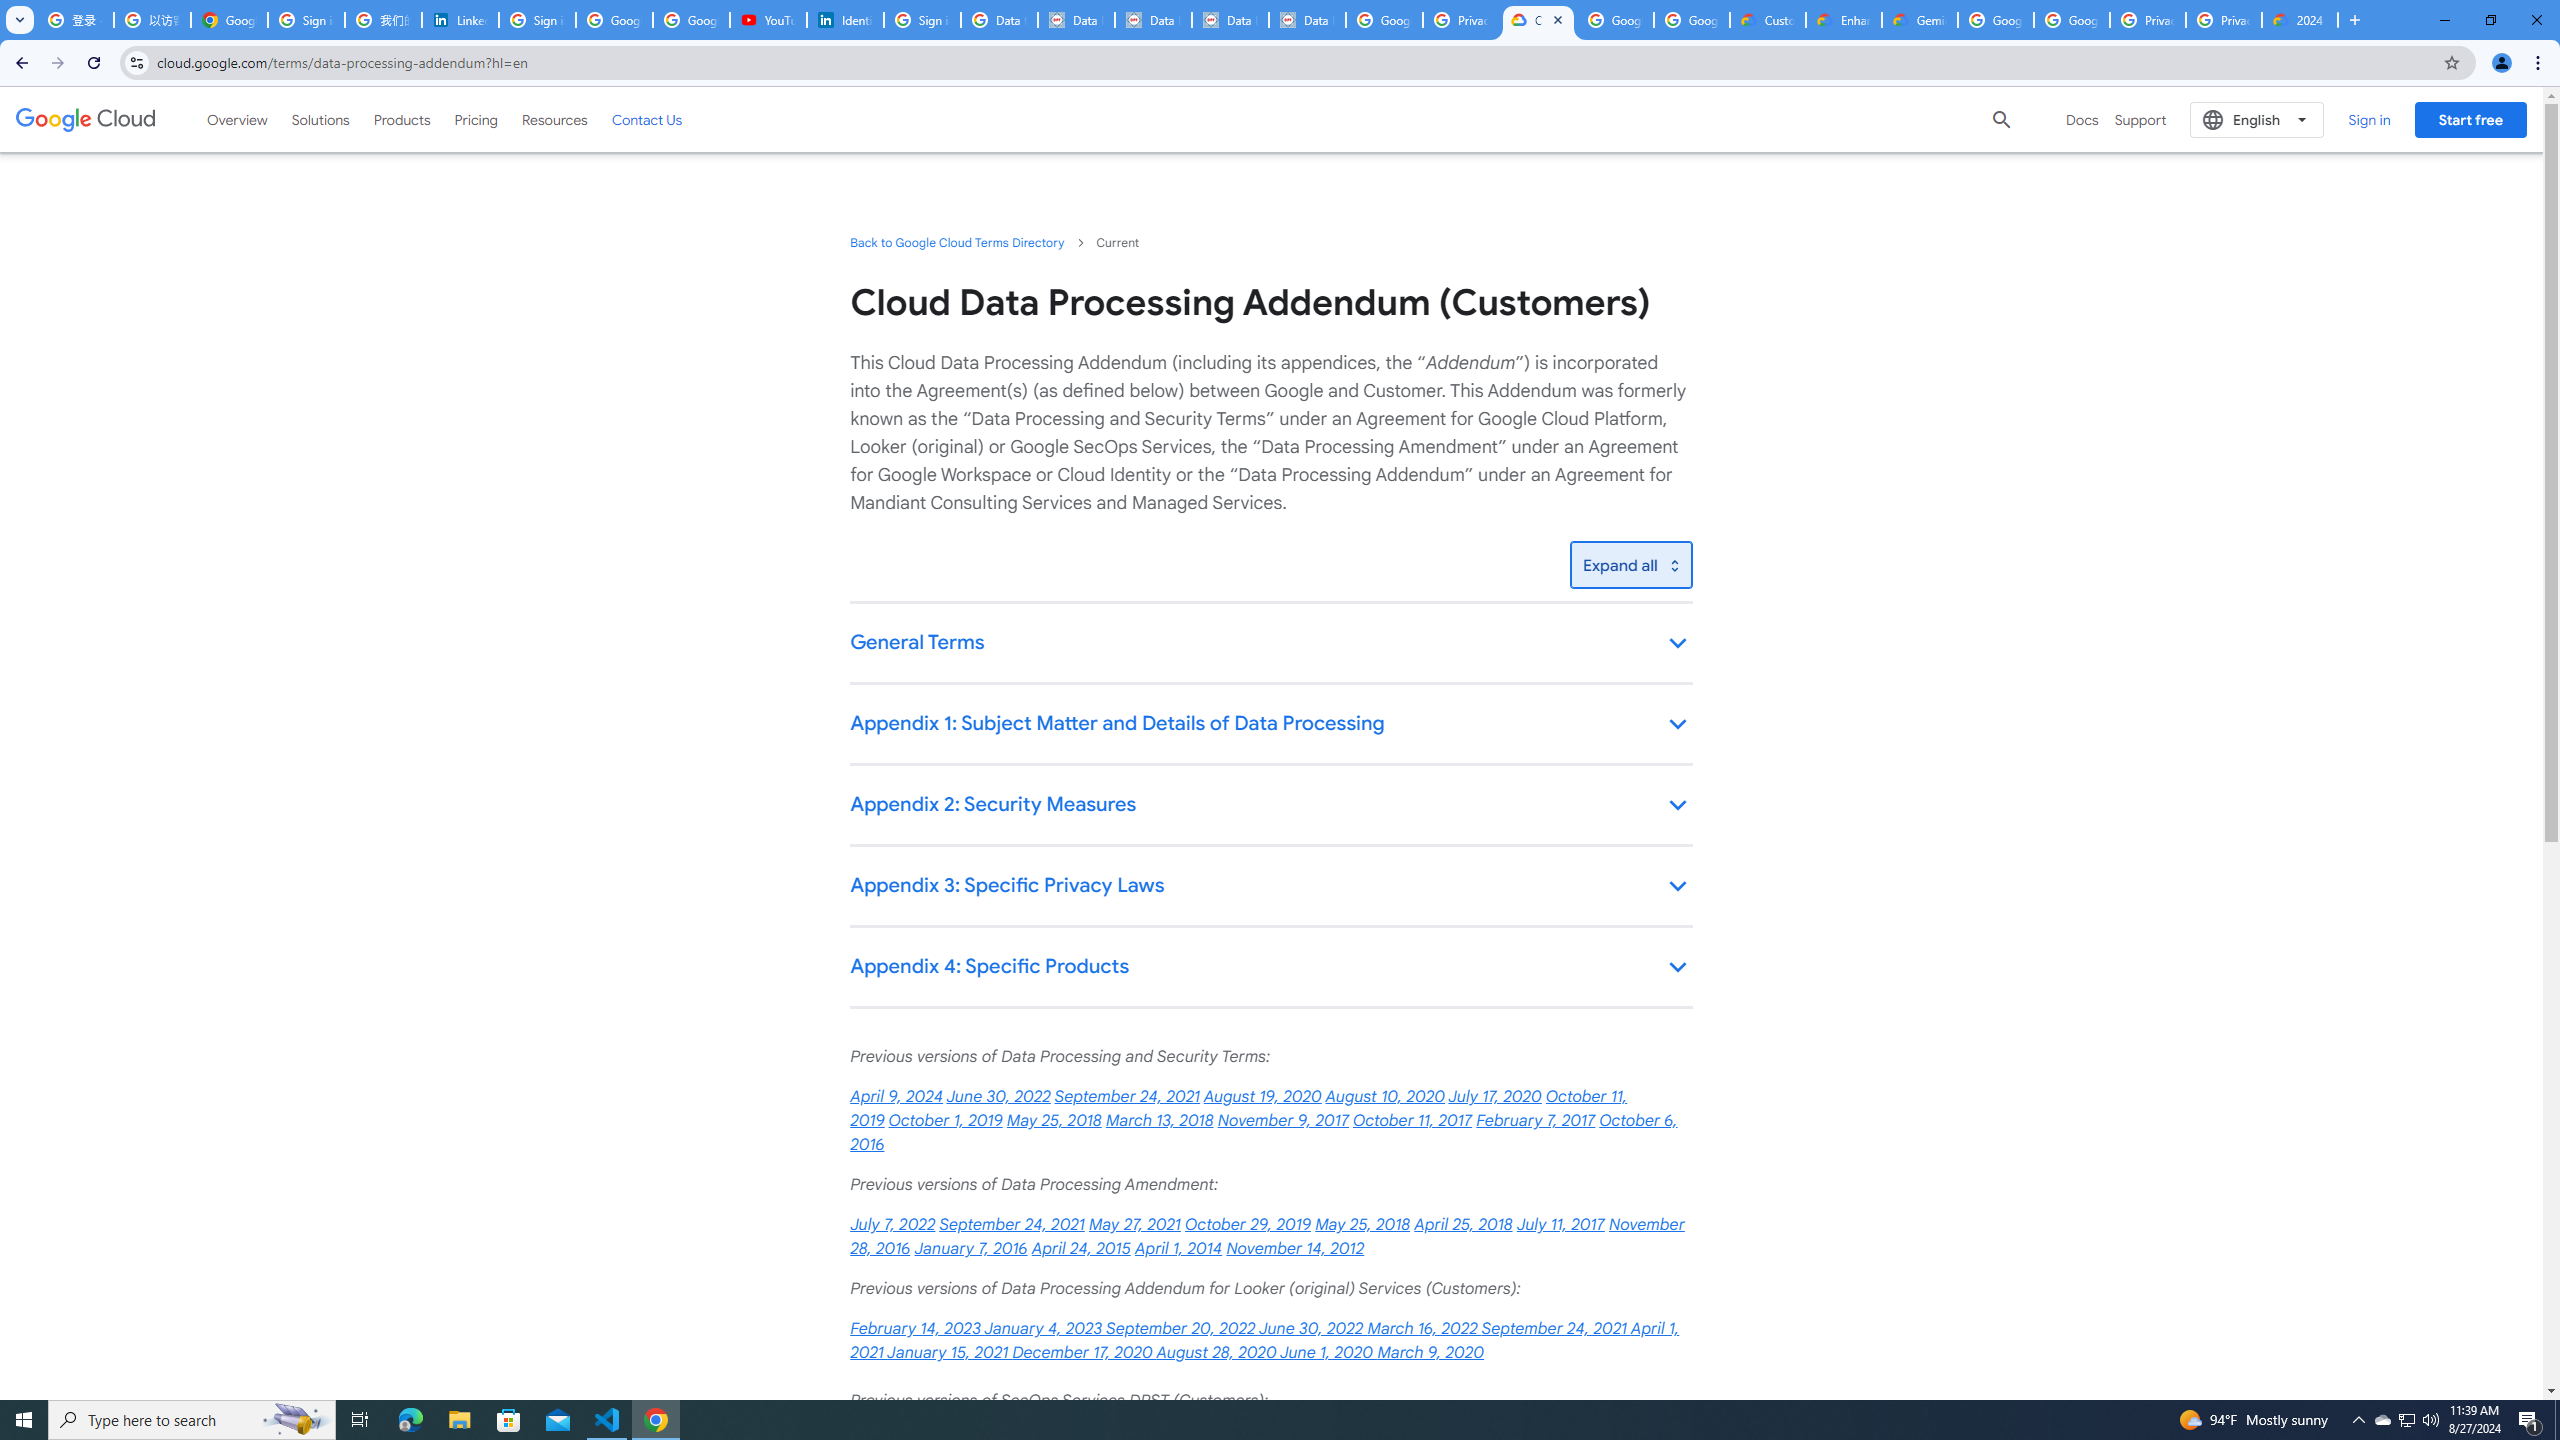 Image resolution: width=2560 pixels, height=1440 pixels. What do you see at coordinates (1081, 1248) in the screenshot?
I see `April 24, 2015` at bounding box center [1081, 1248].